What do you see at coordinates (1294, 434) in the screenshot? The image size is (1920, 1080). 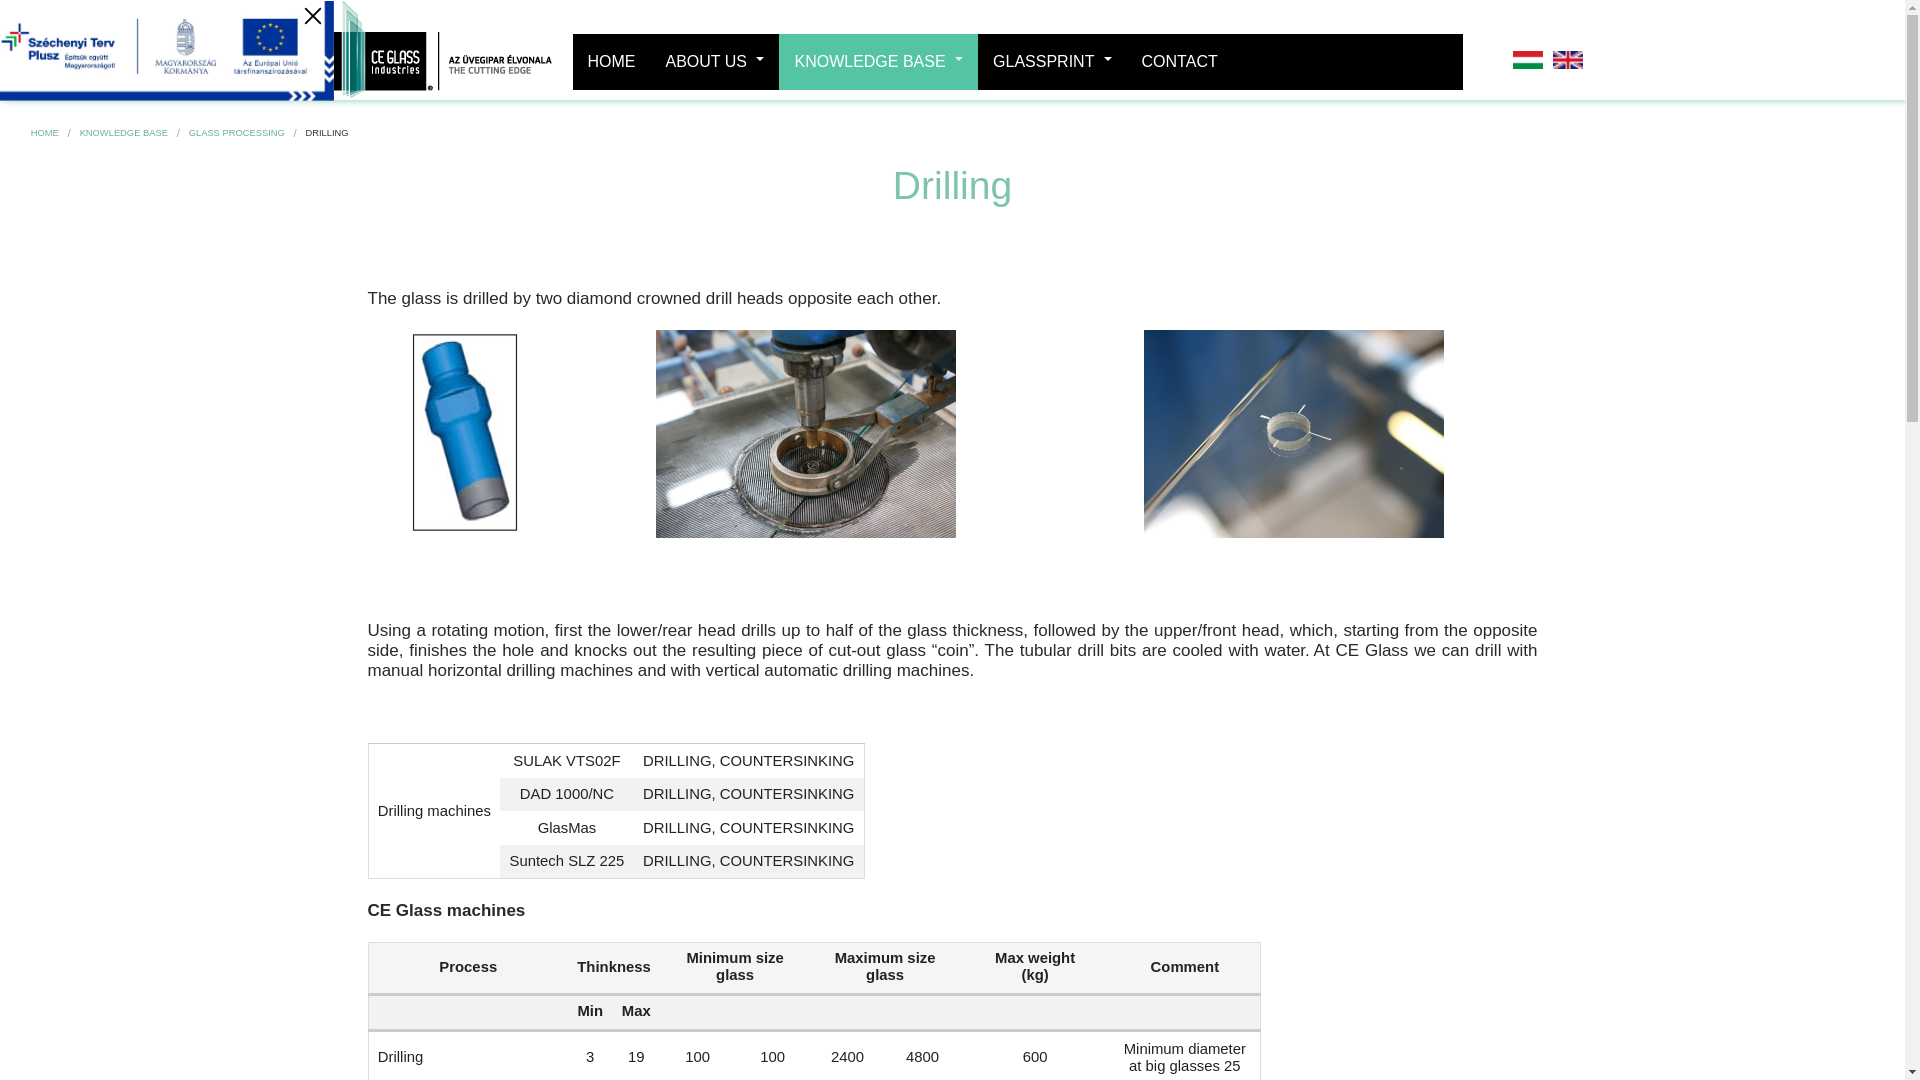 I see `Glass Drilling CE Glass Industries` at bounding box center [1294, 434].